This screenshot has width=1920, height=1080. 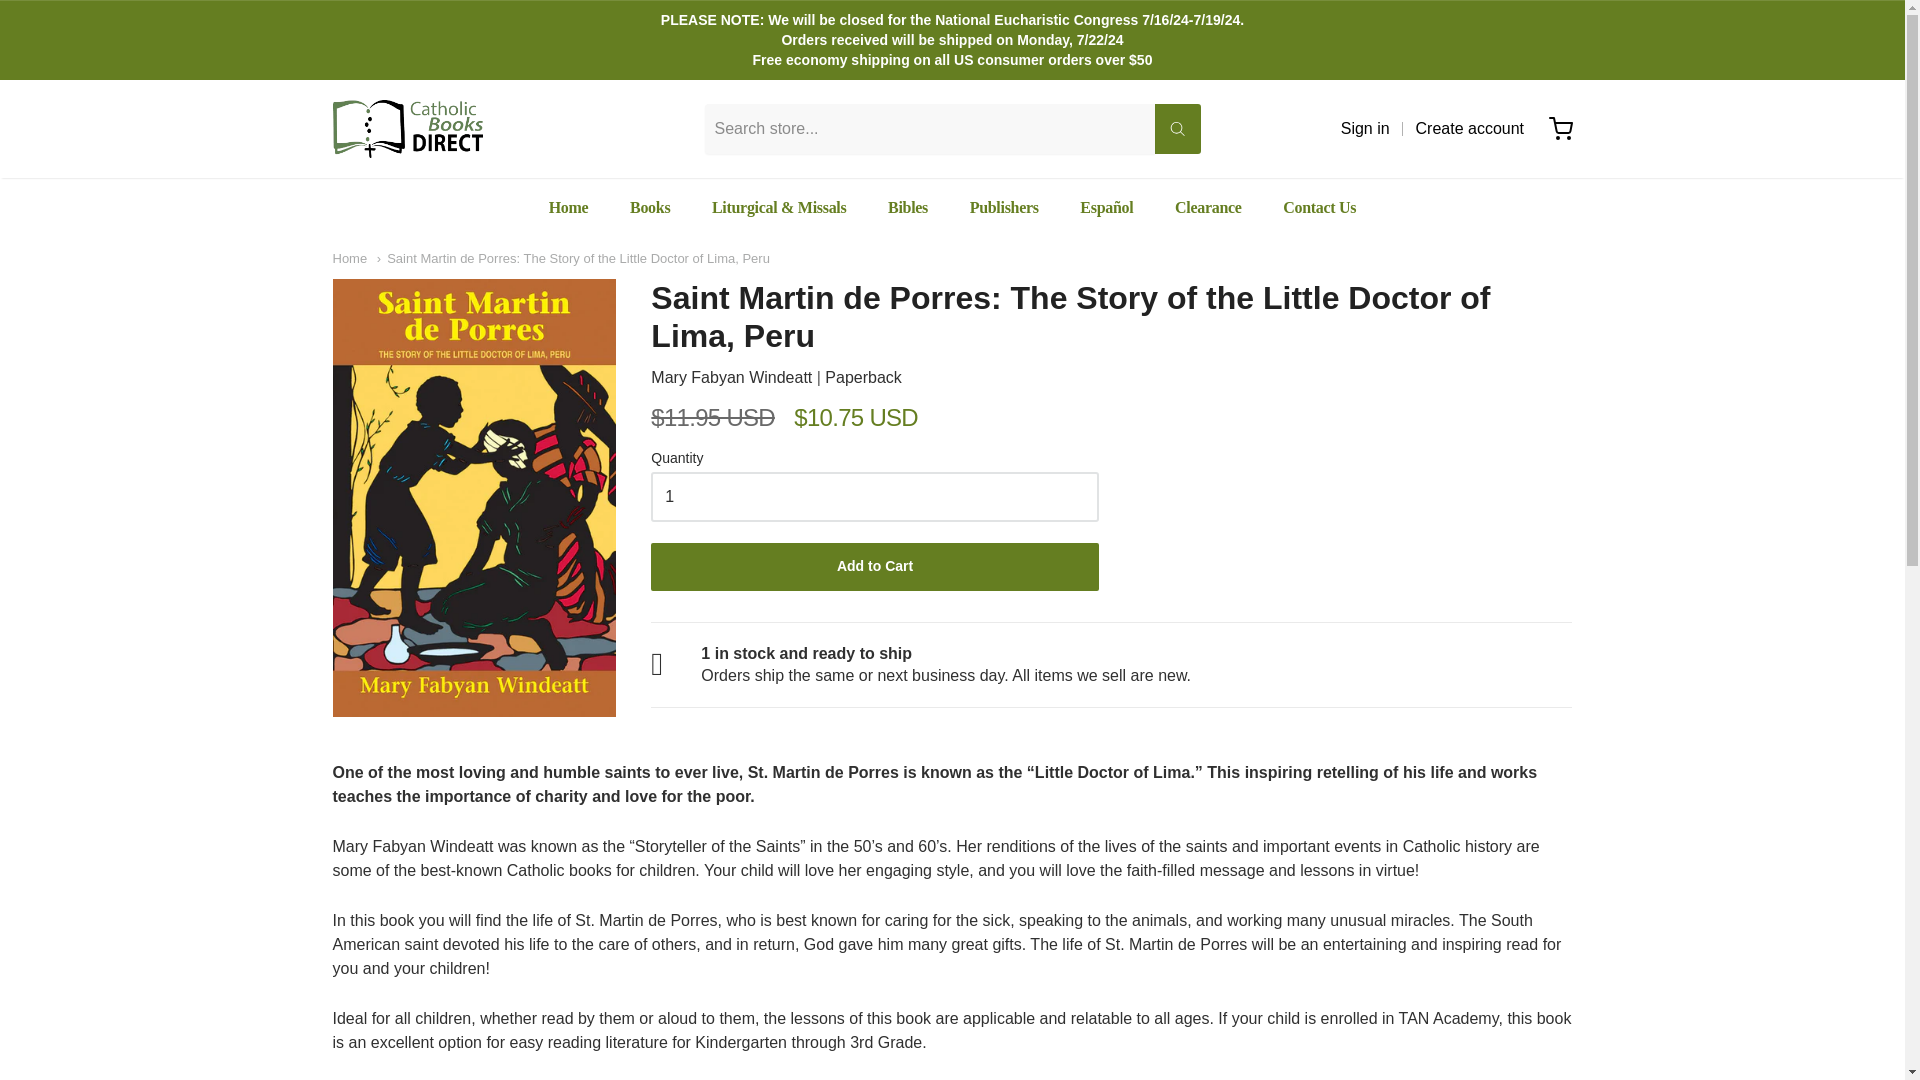 I want to click on Sign in, so click(x=1365, y=128).